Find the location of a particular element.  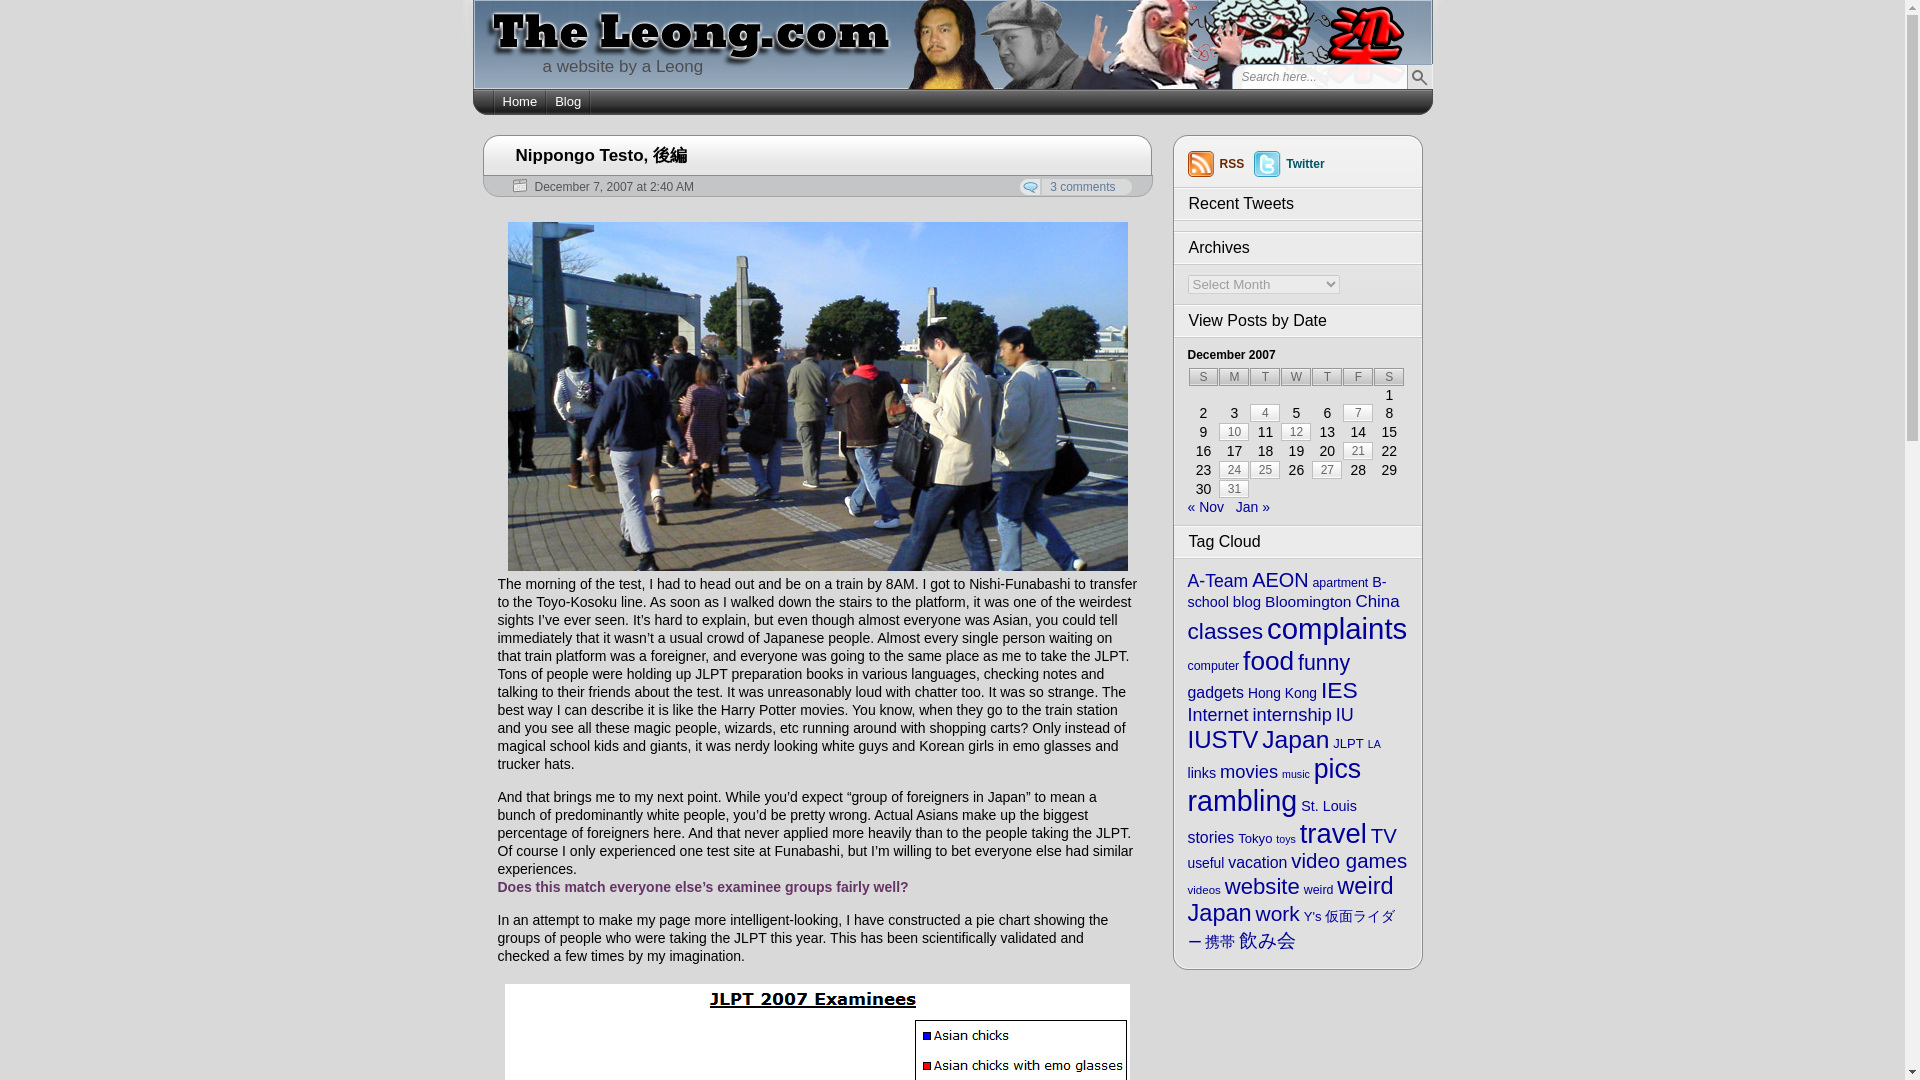

Wednesday is located at coordinates (1296, 376).